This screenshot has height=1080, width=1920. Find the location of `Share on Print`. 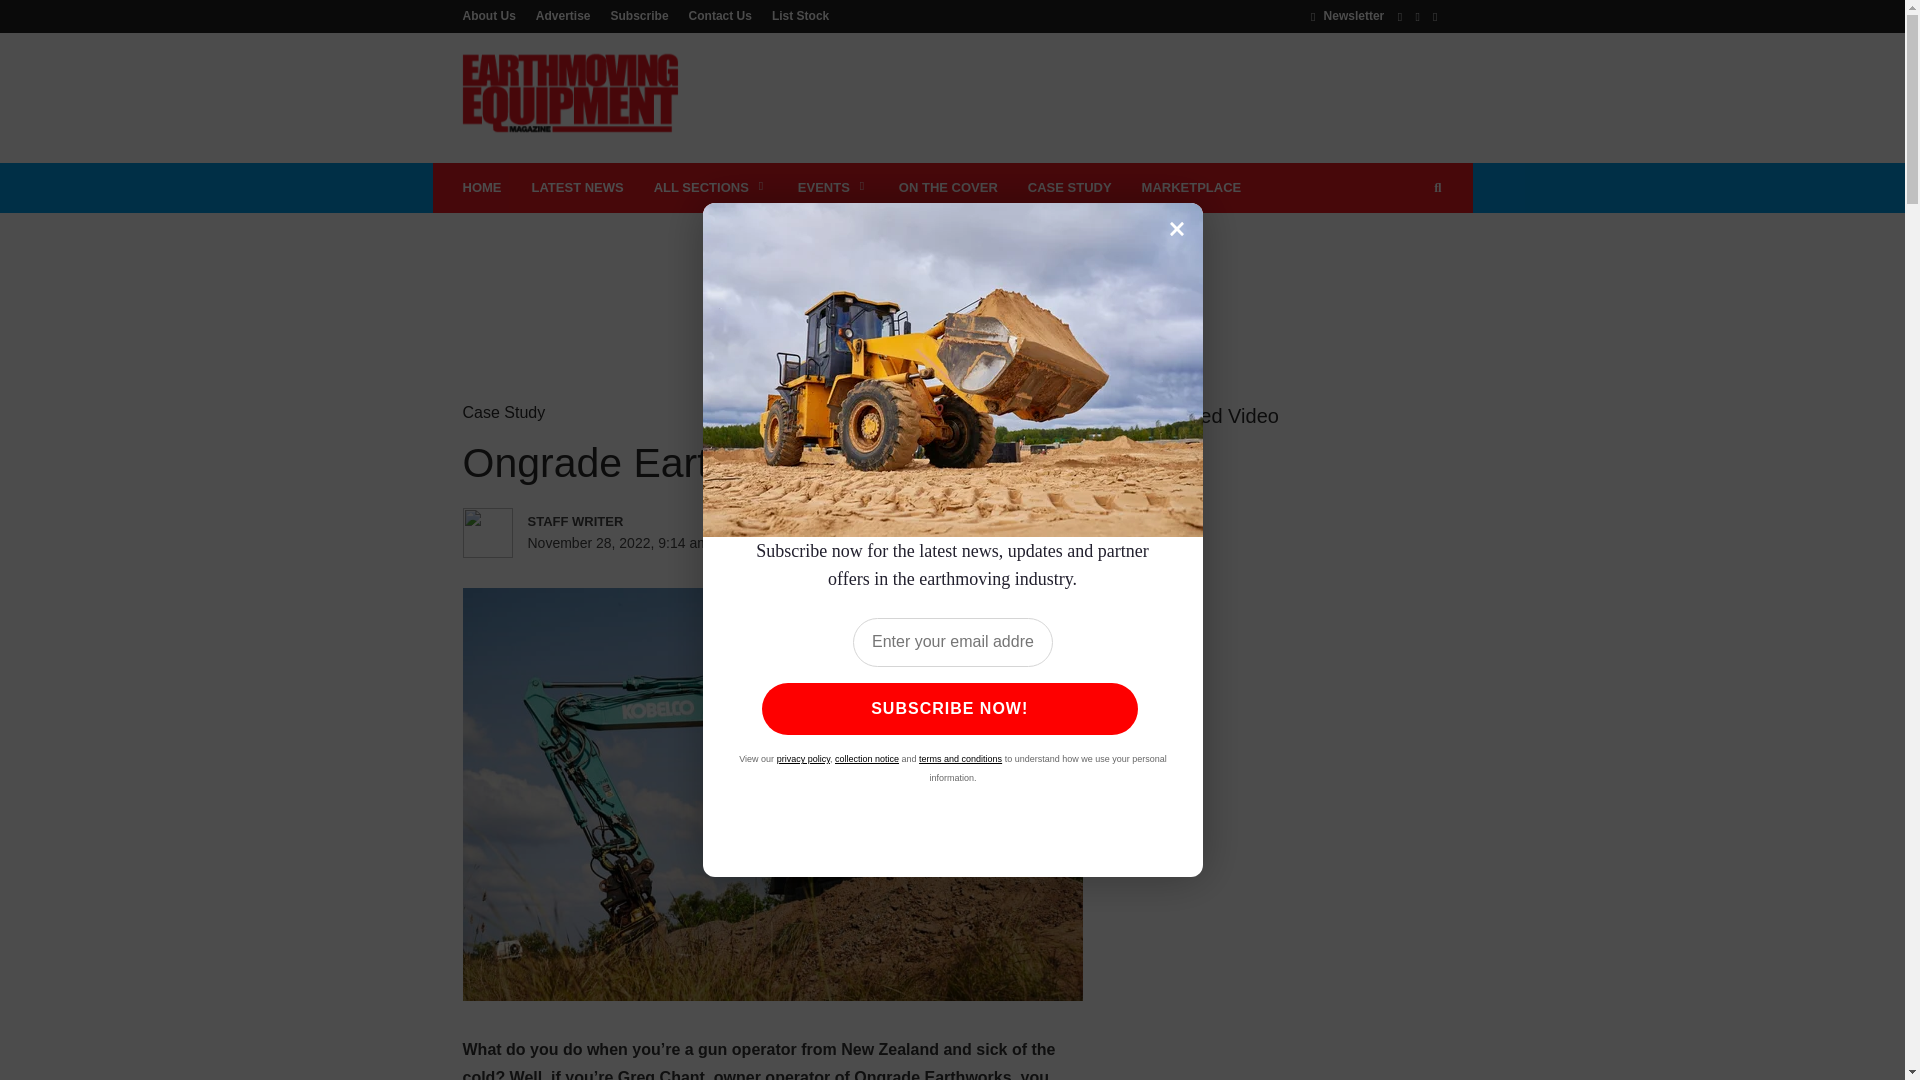

Share on Print is located at coordinates (920, 543).